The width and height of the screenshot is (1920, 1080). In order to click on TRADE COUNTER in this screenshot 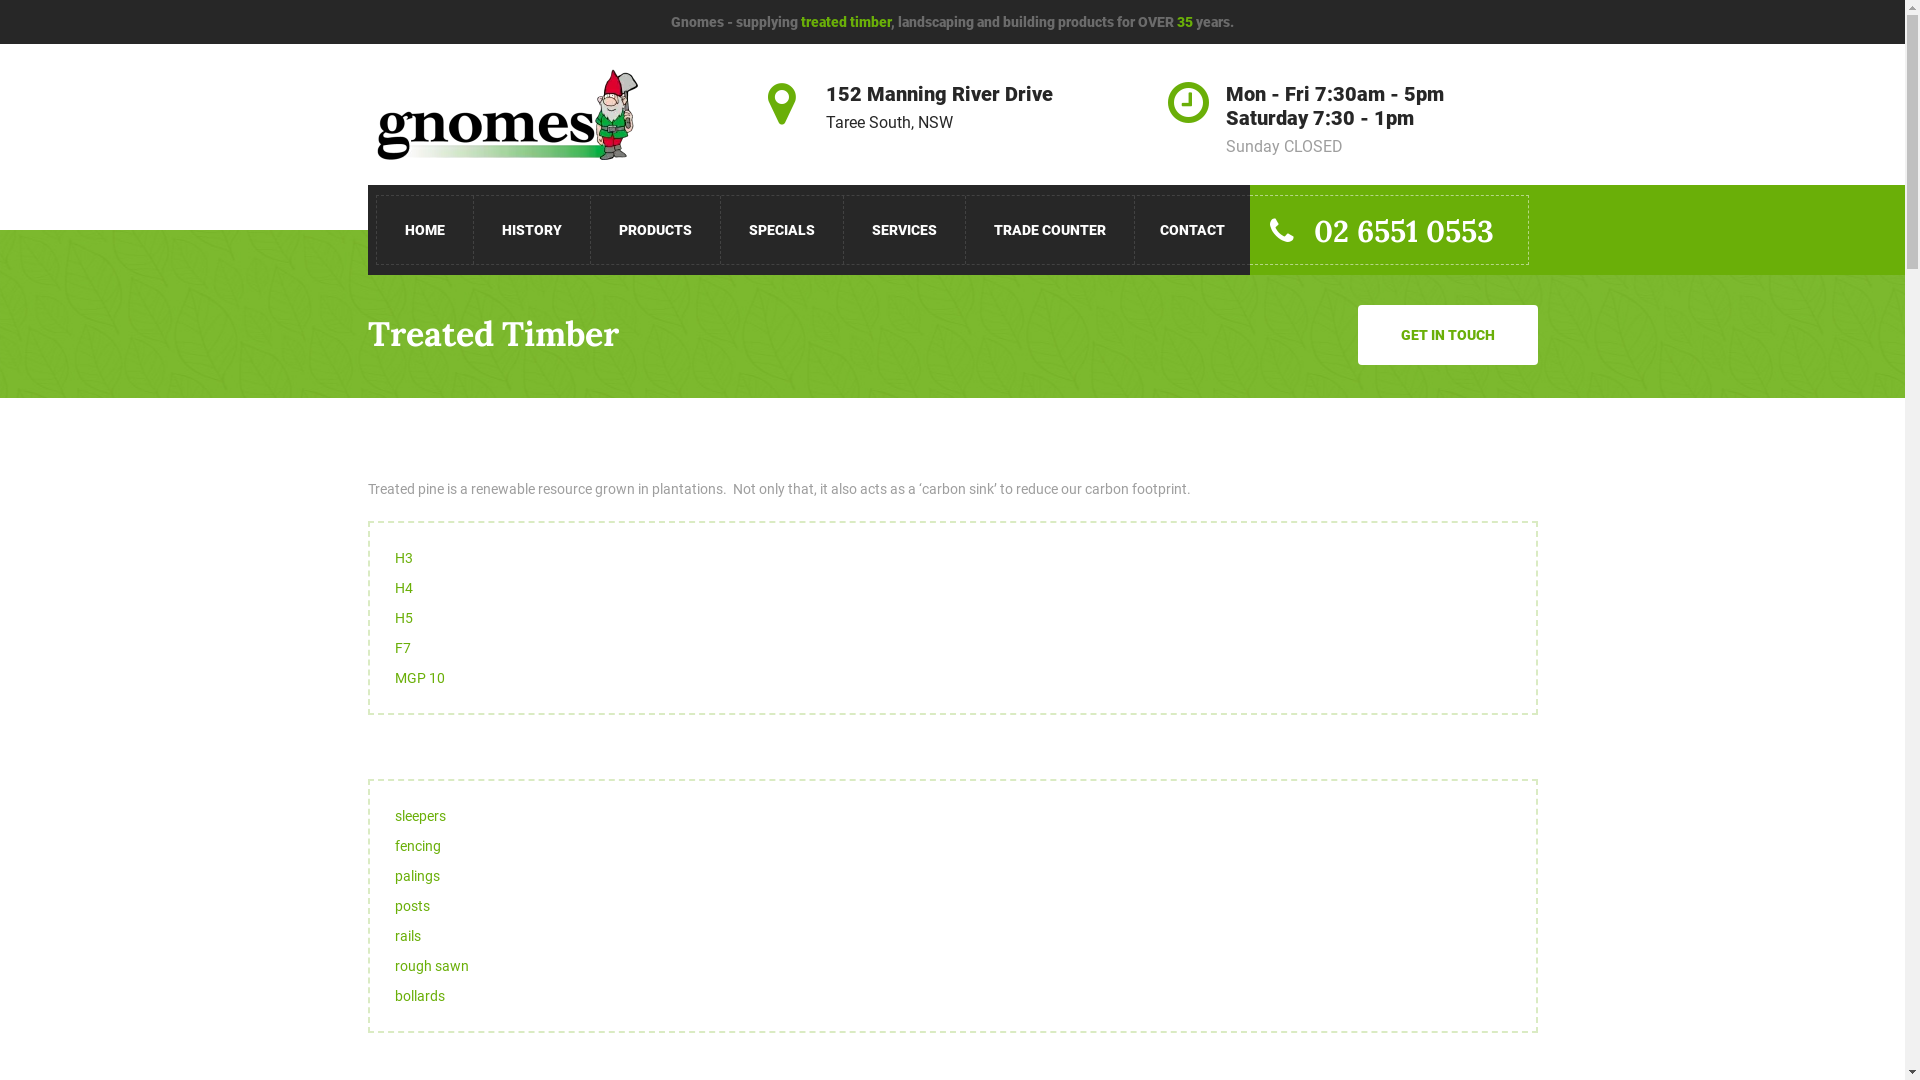, I will do `click(1050, 230)`.